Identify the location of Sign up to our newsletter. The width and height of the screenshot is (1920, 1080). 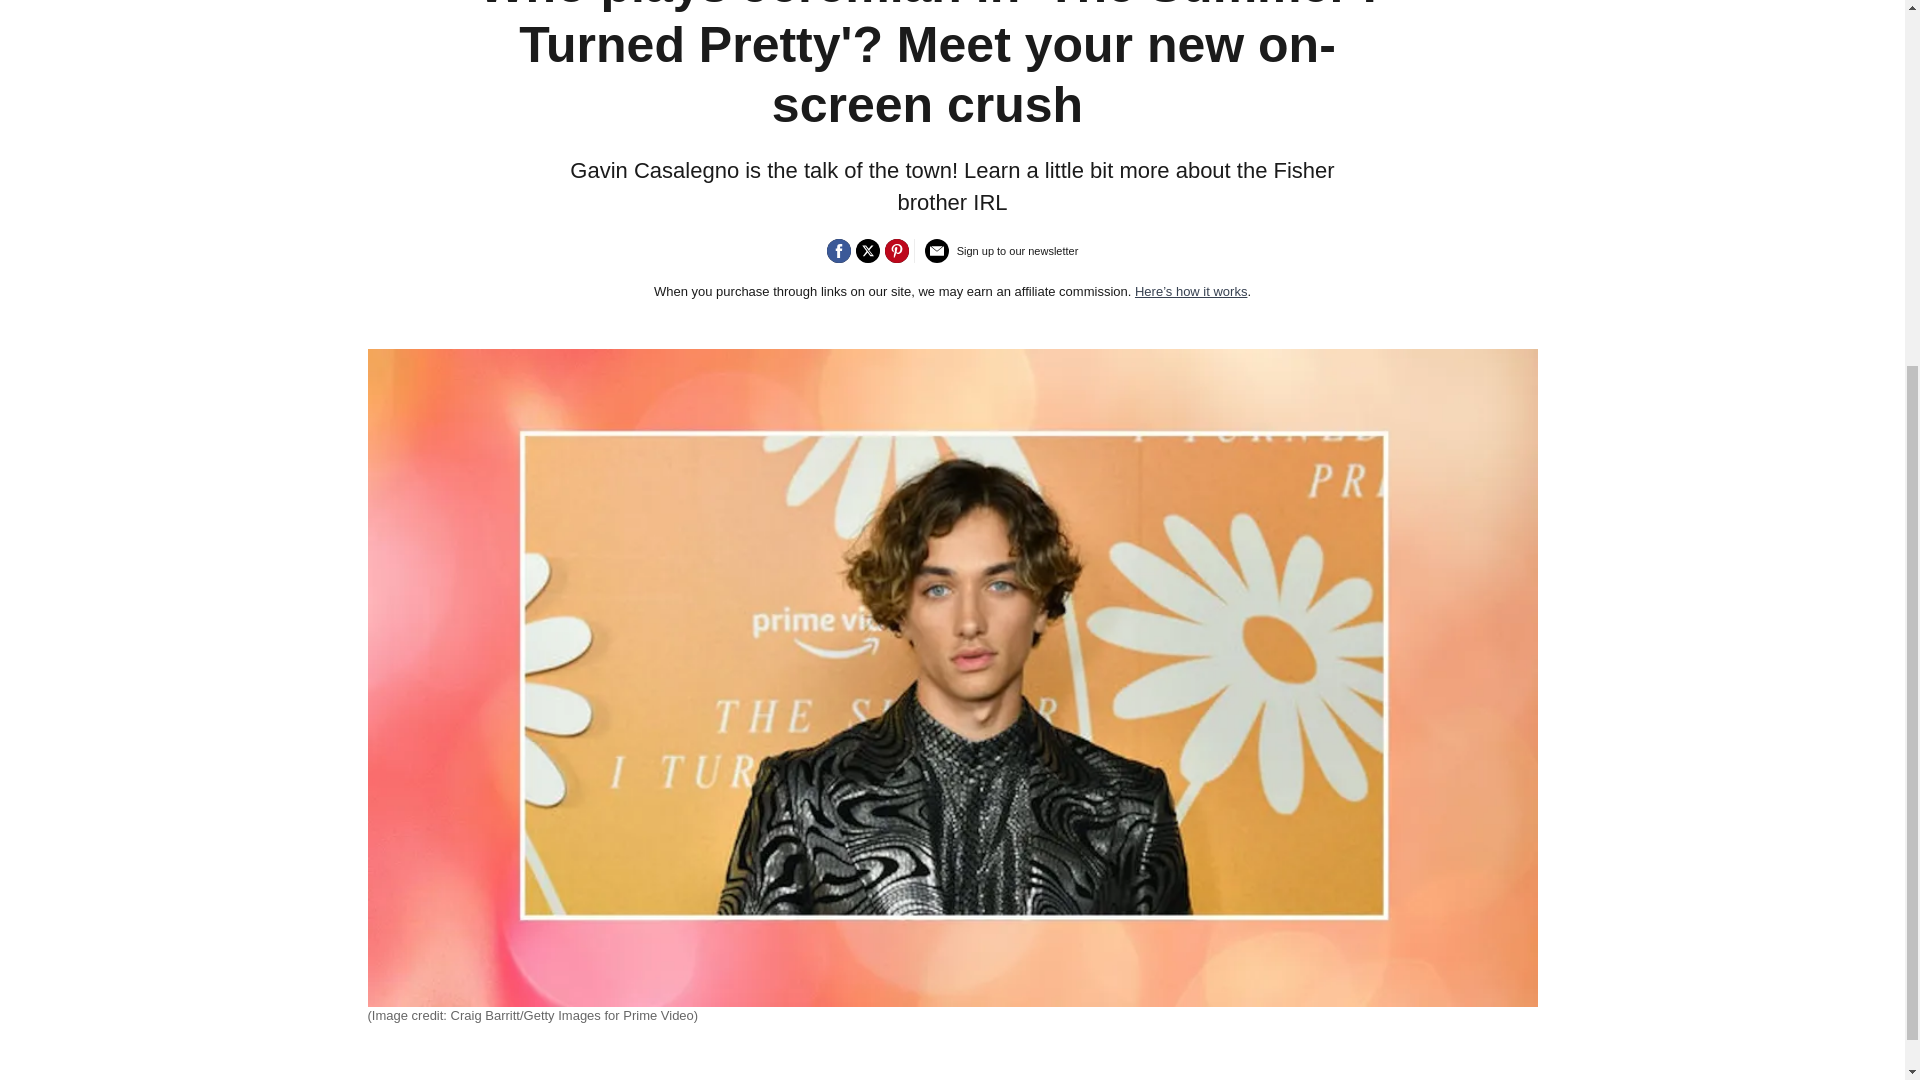
(1002, 258).